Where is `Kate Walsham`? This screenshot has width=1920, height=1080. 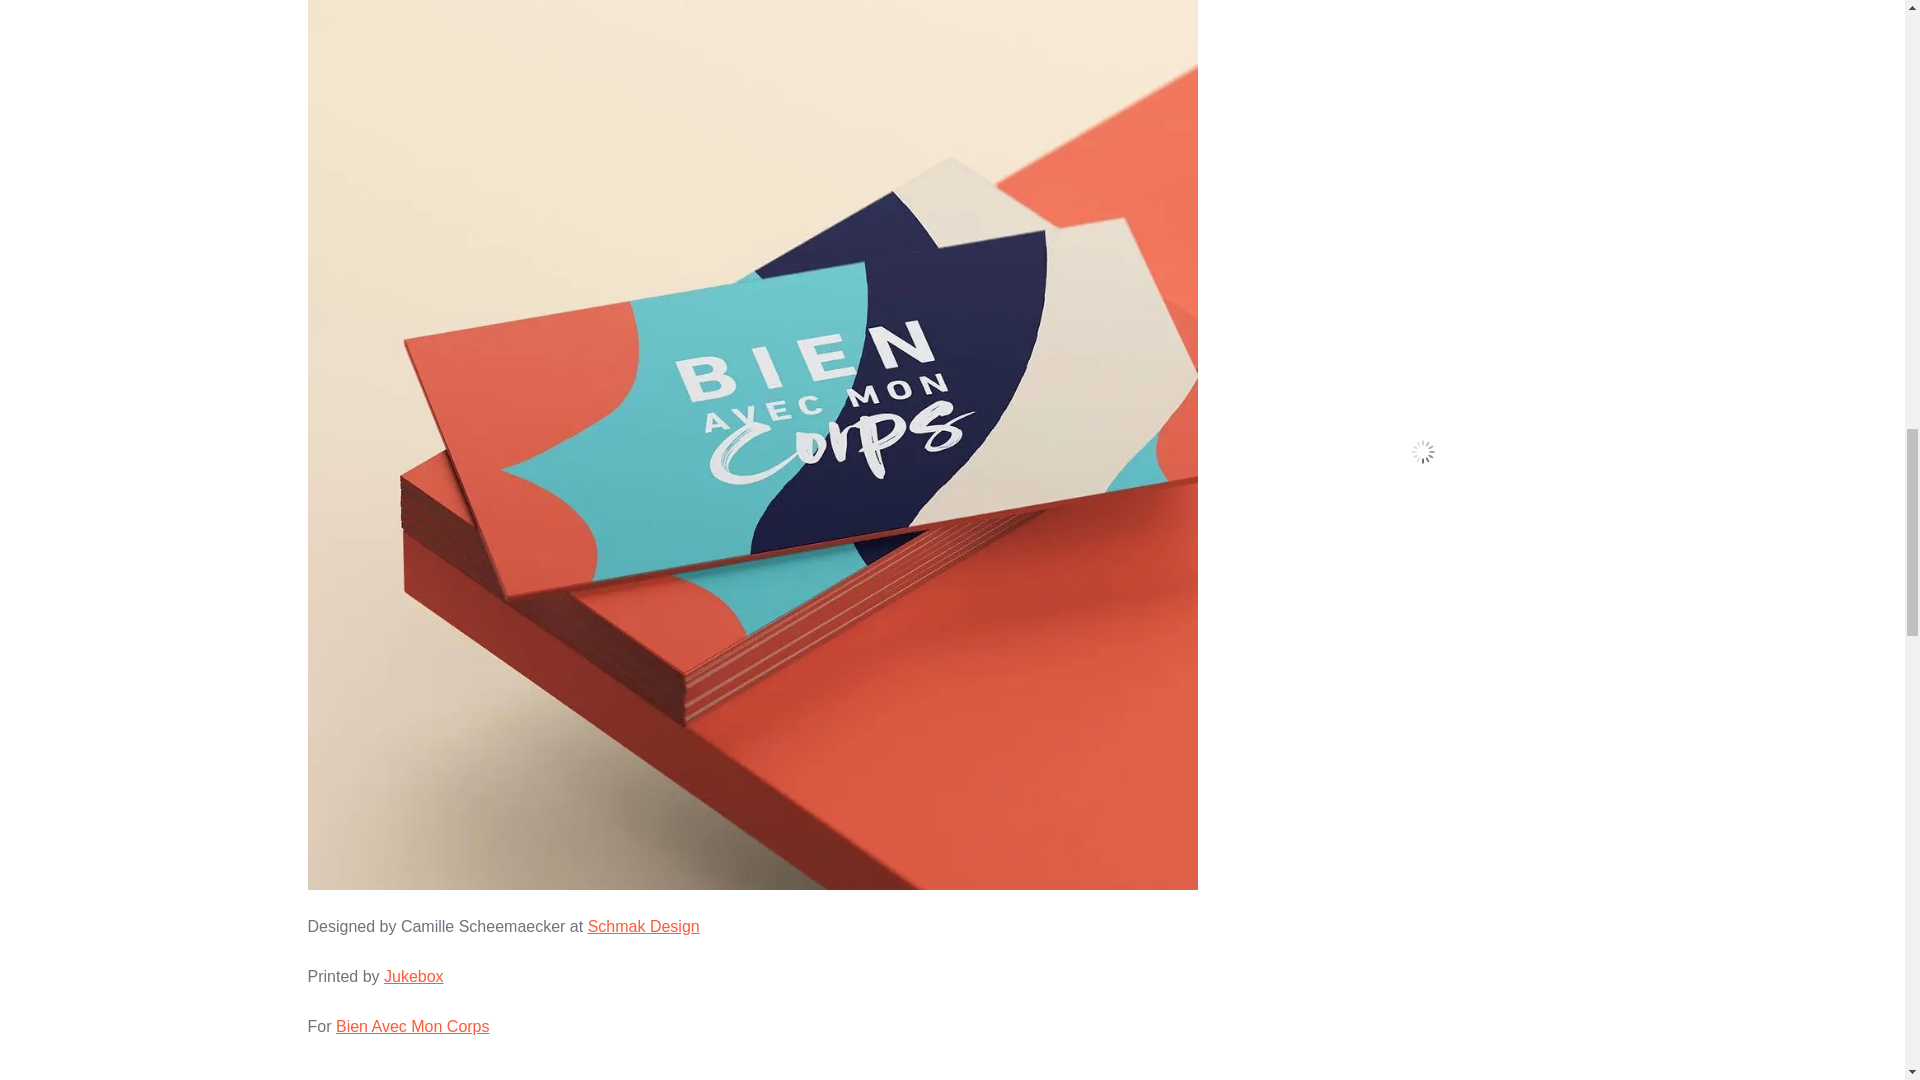 Kate Walsham is located at coordinates (1423, 742).